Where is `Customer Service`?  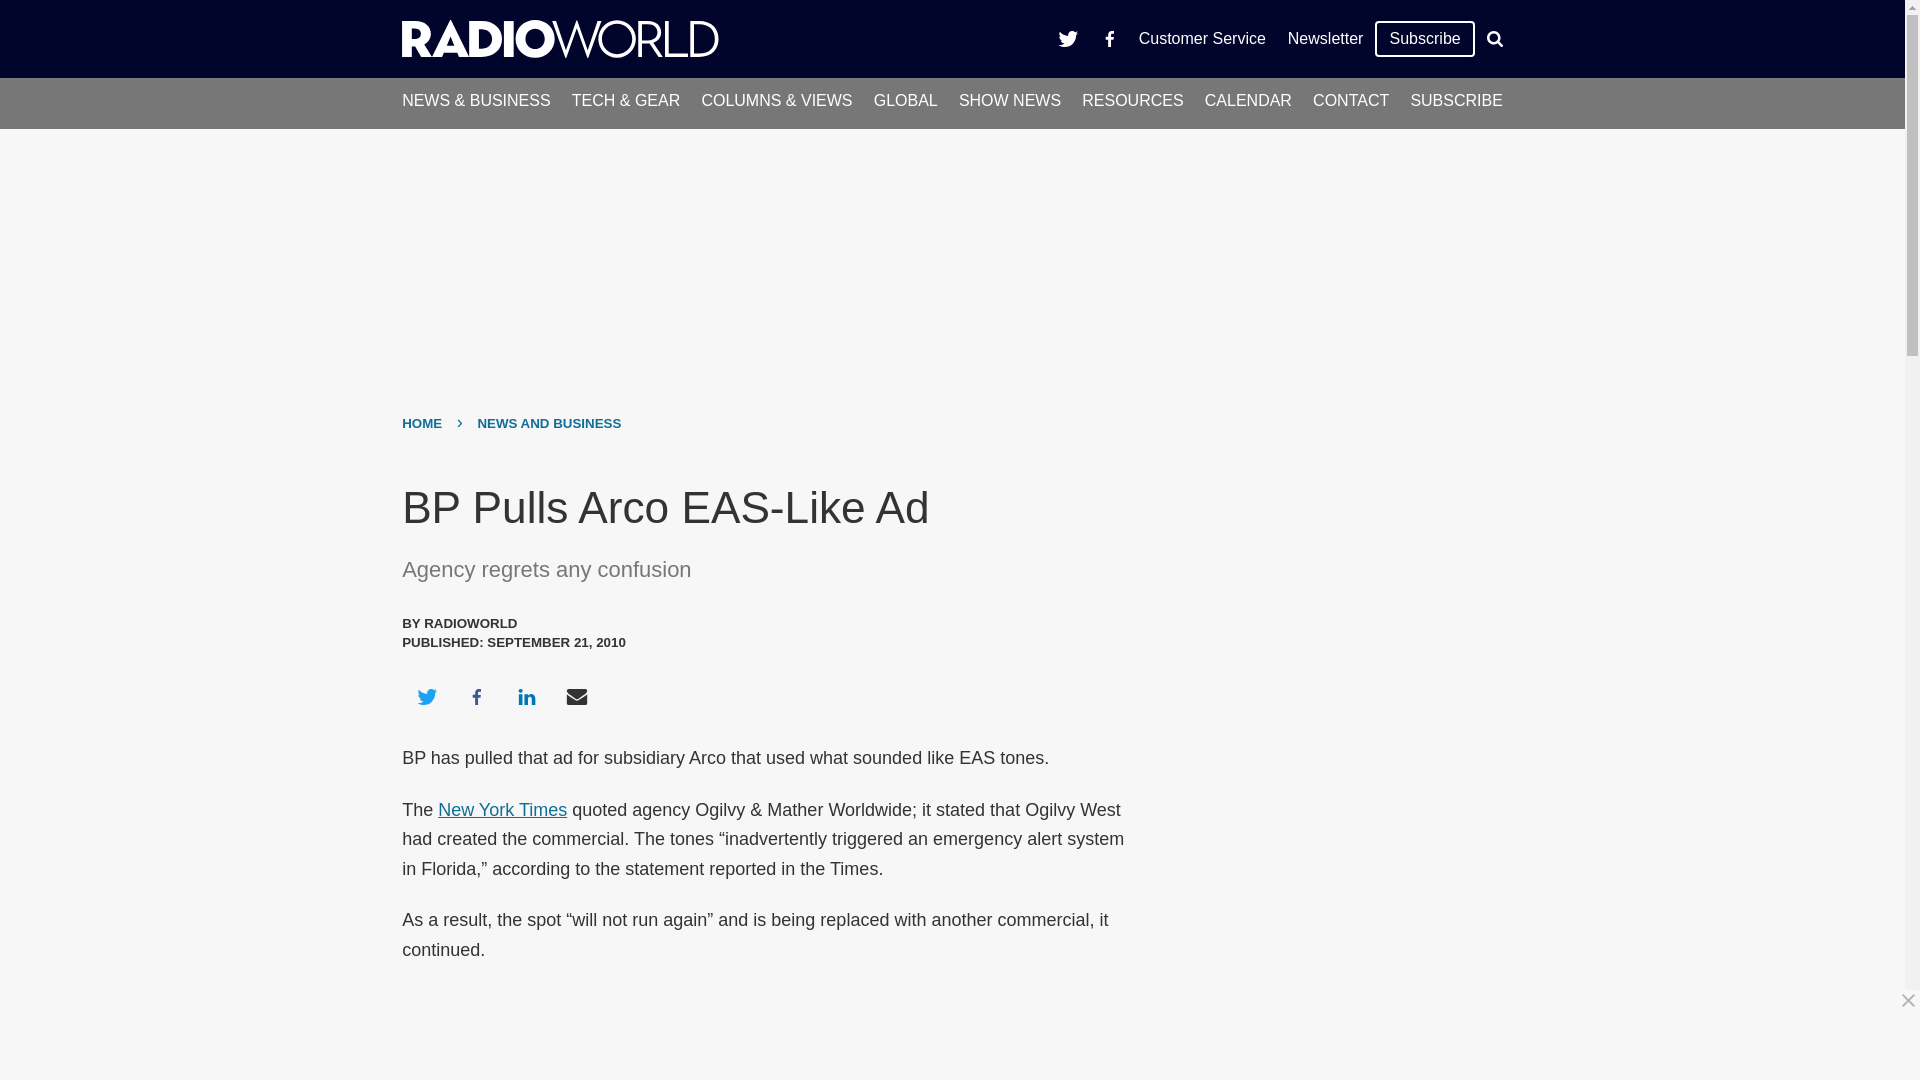
Customer Service is located at coordinates (1202, 38).